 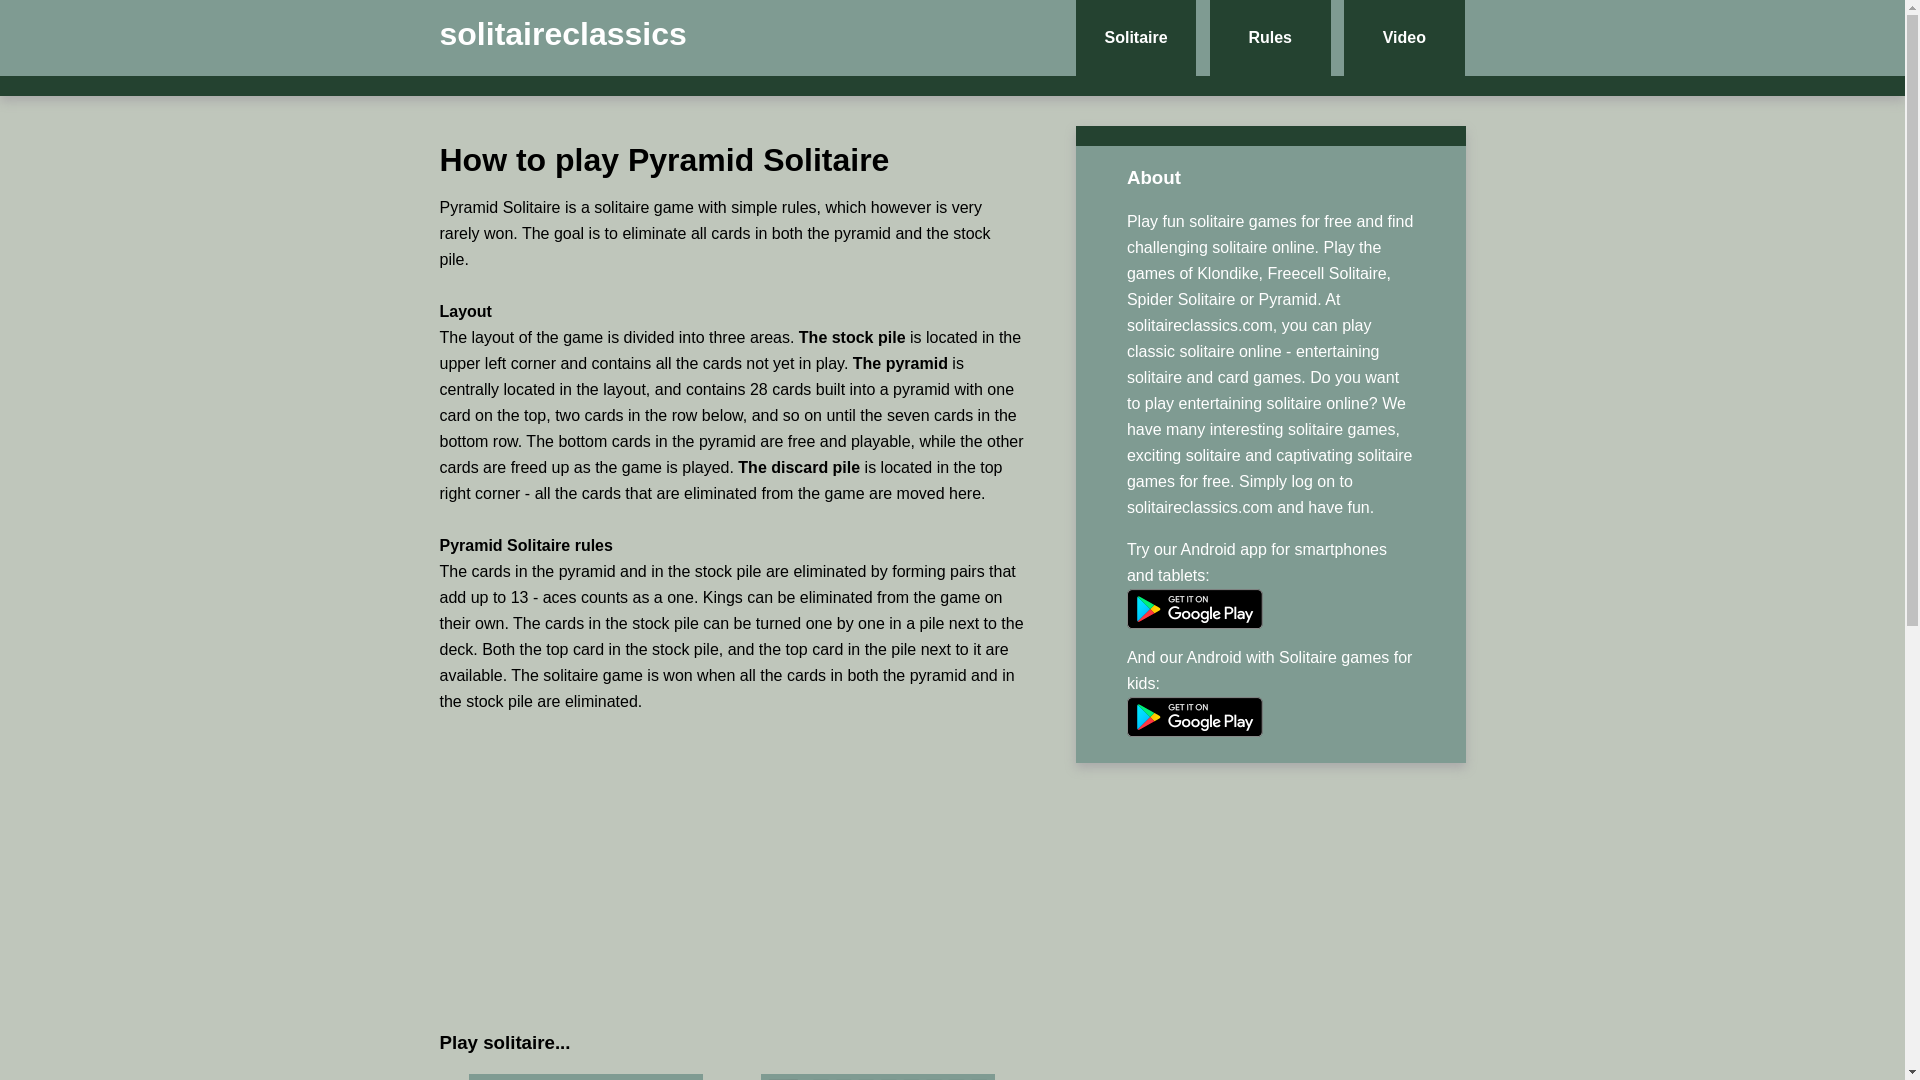 I want to click on Advertisement, so click(x=732, y=870).